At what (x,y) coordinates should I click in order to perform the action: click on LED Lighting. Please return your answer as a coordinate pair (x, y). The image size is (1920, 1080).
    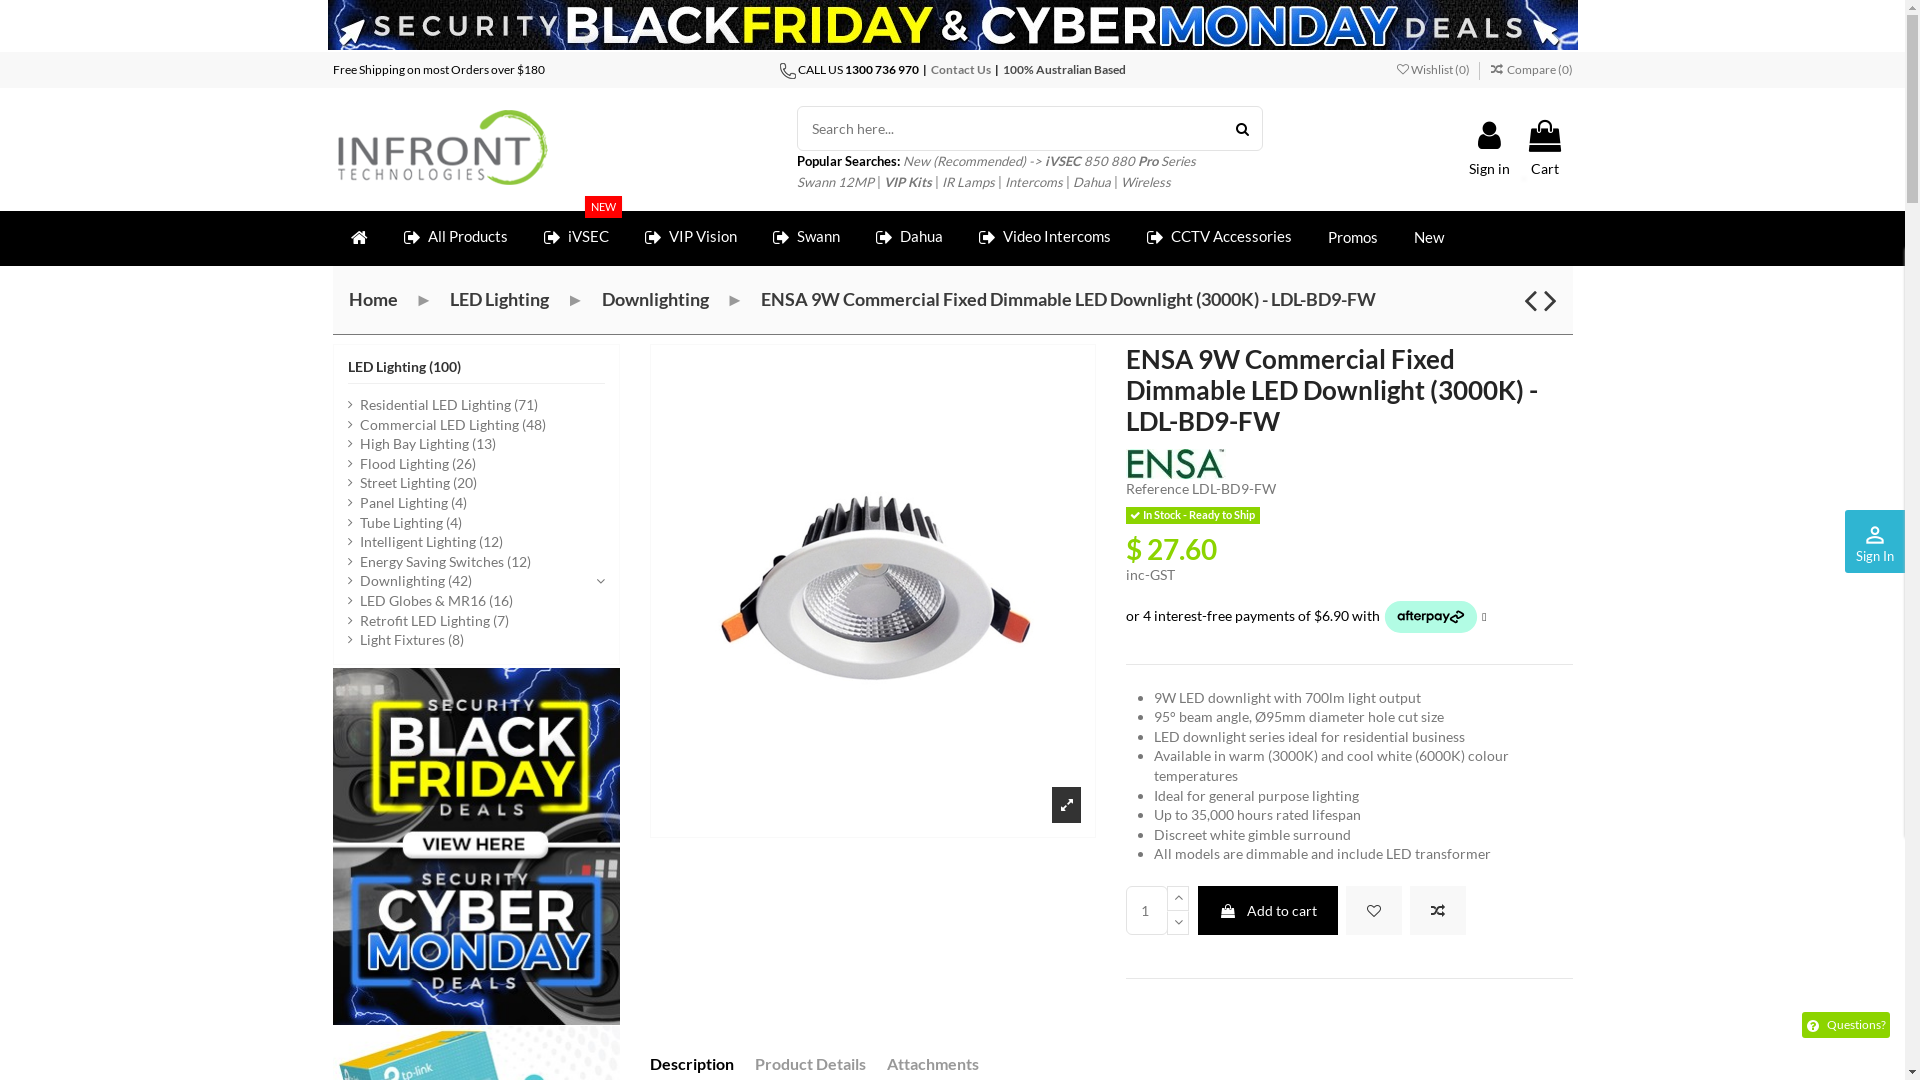
    Looking at the image, I should click on (500, 299).